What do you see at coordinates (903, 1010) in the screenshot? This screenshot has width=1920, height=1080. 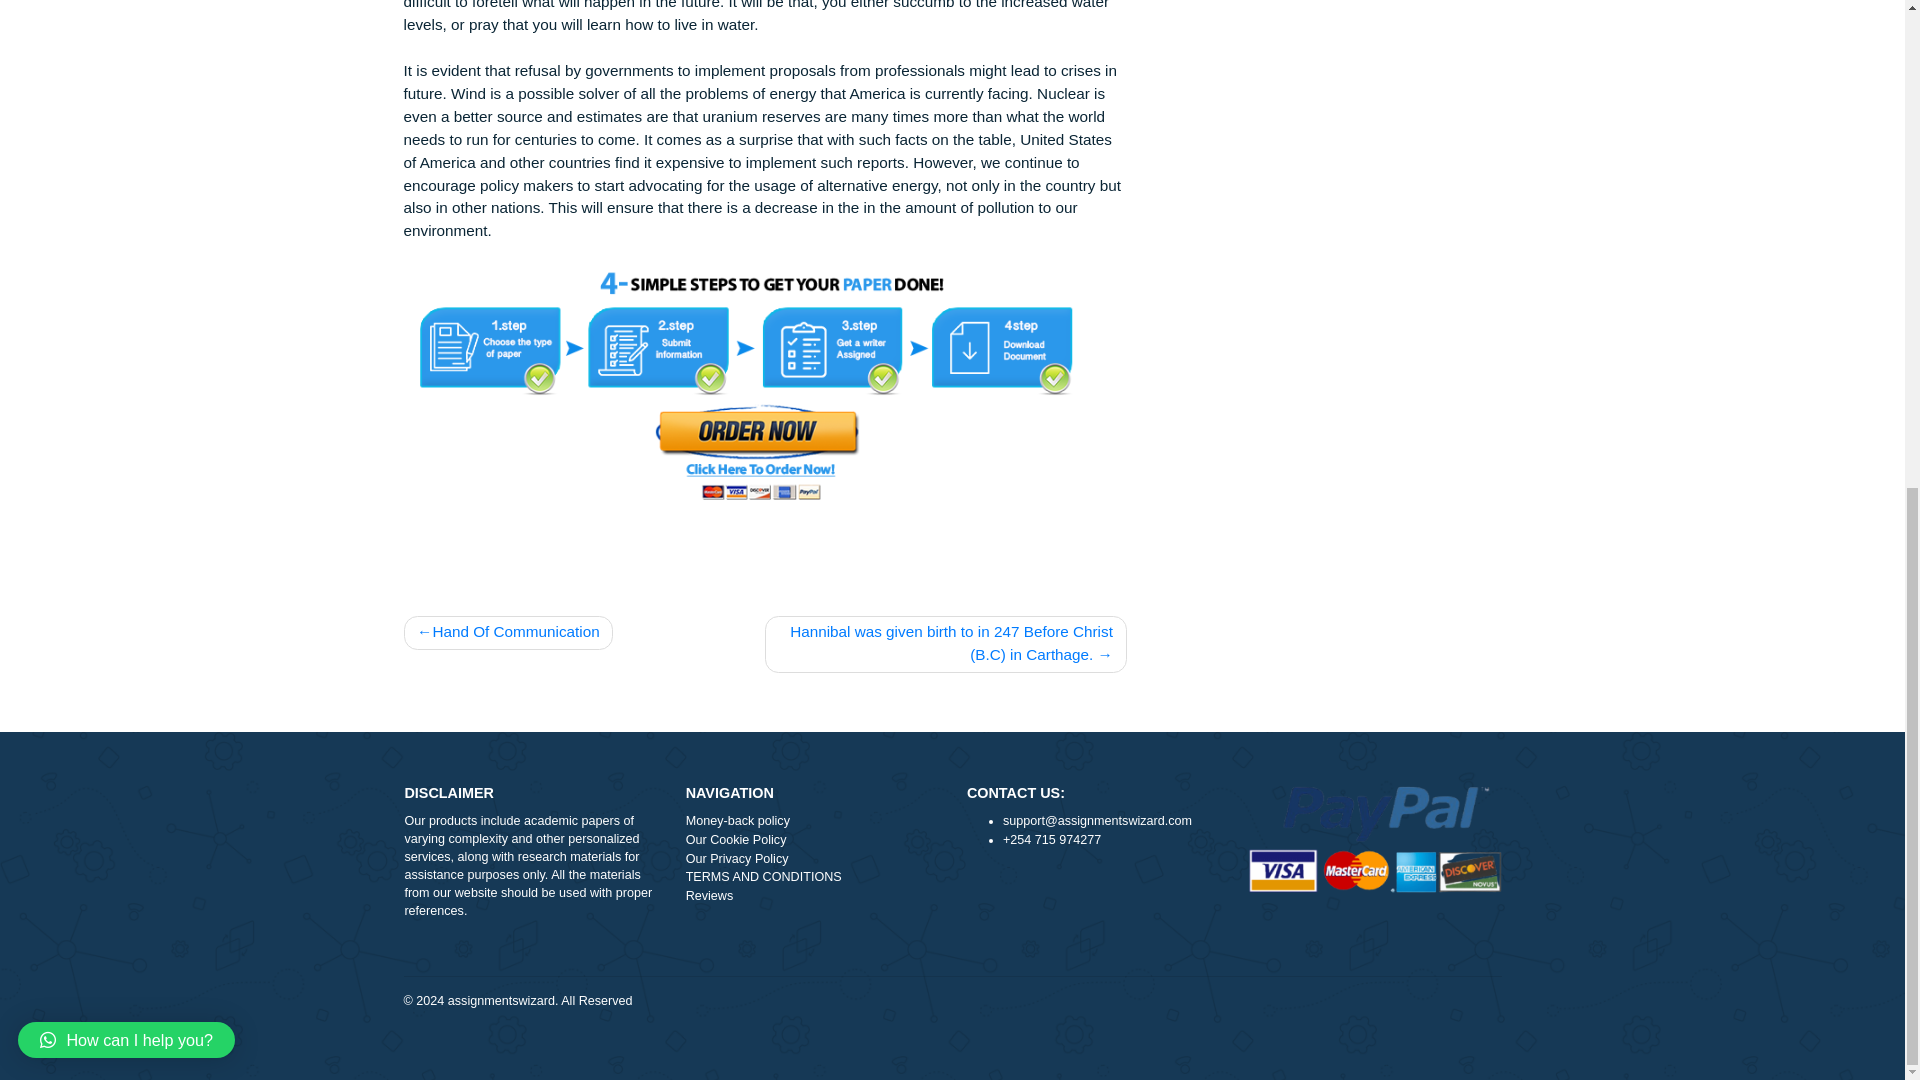 I see `Money-back policy` at bounding box center [903, 1010].